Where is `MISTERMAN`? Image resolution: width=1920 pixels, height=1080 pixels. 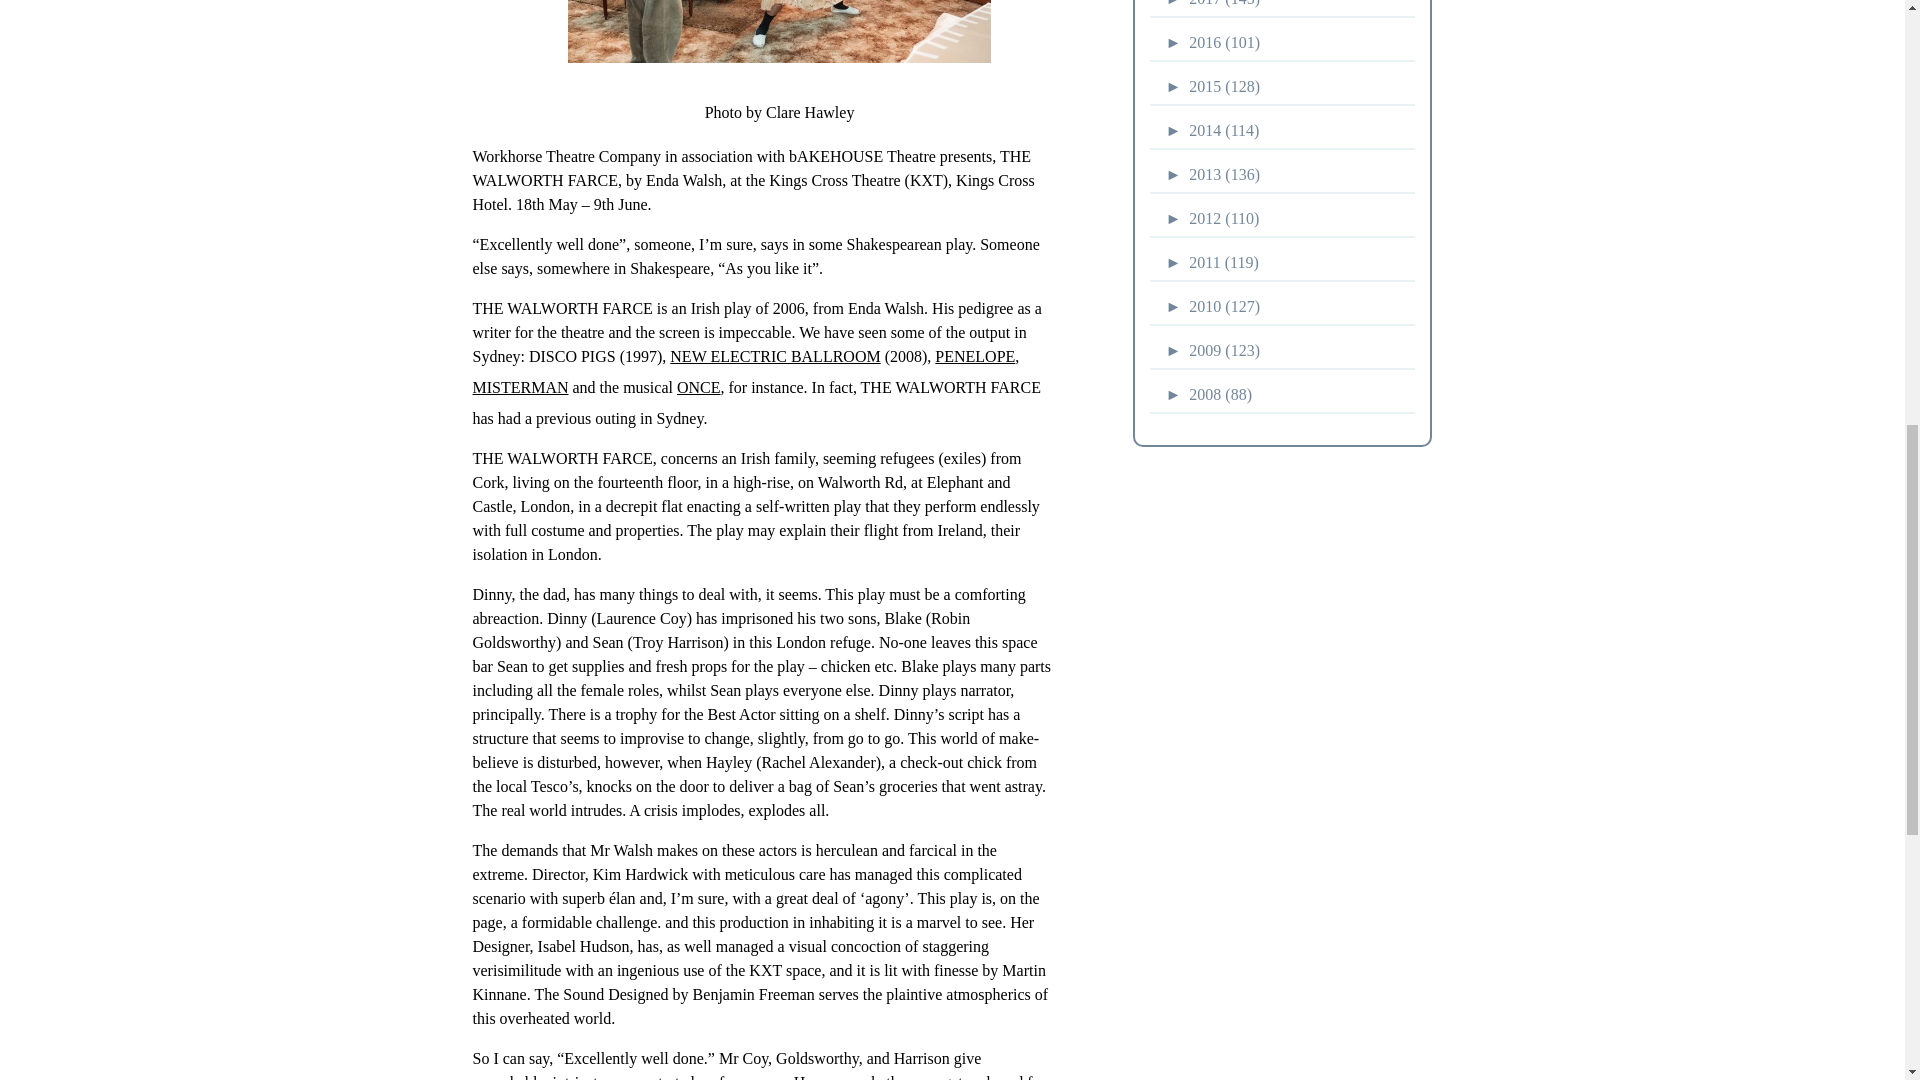 MISTERMAN is located at coordinates (520, 387).